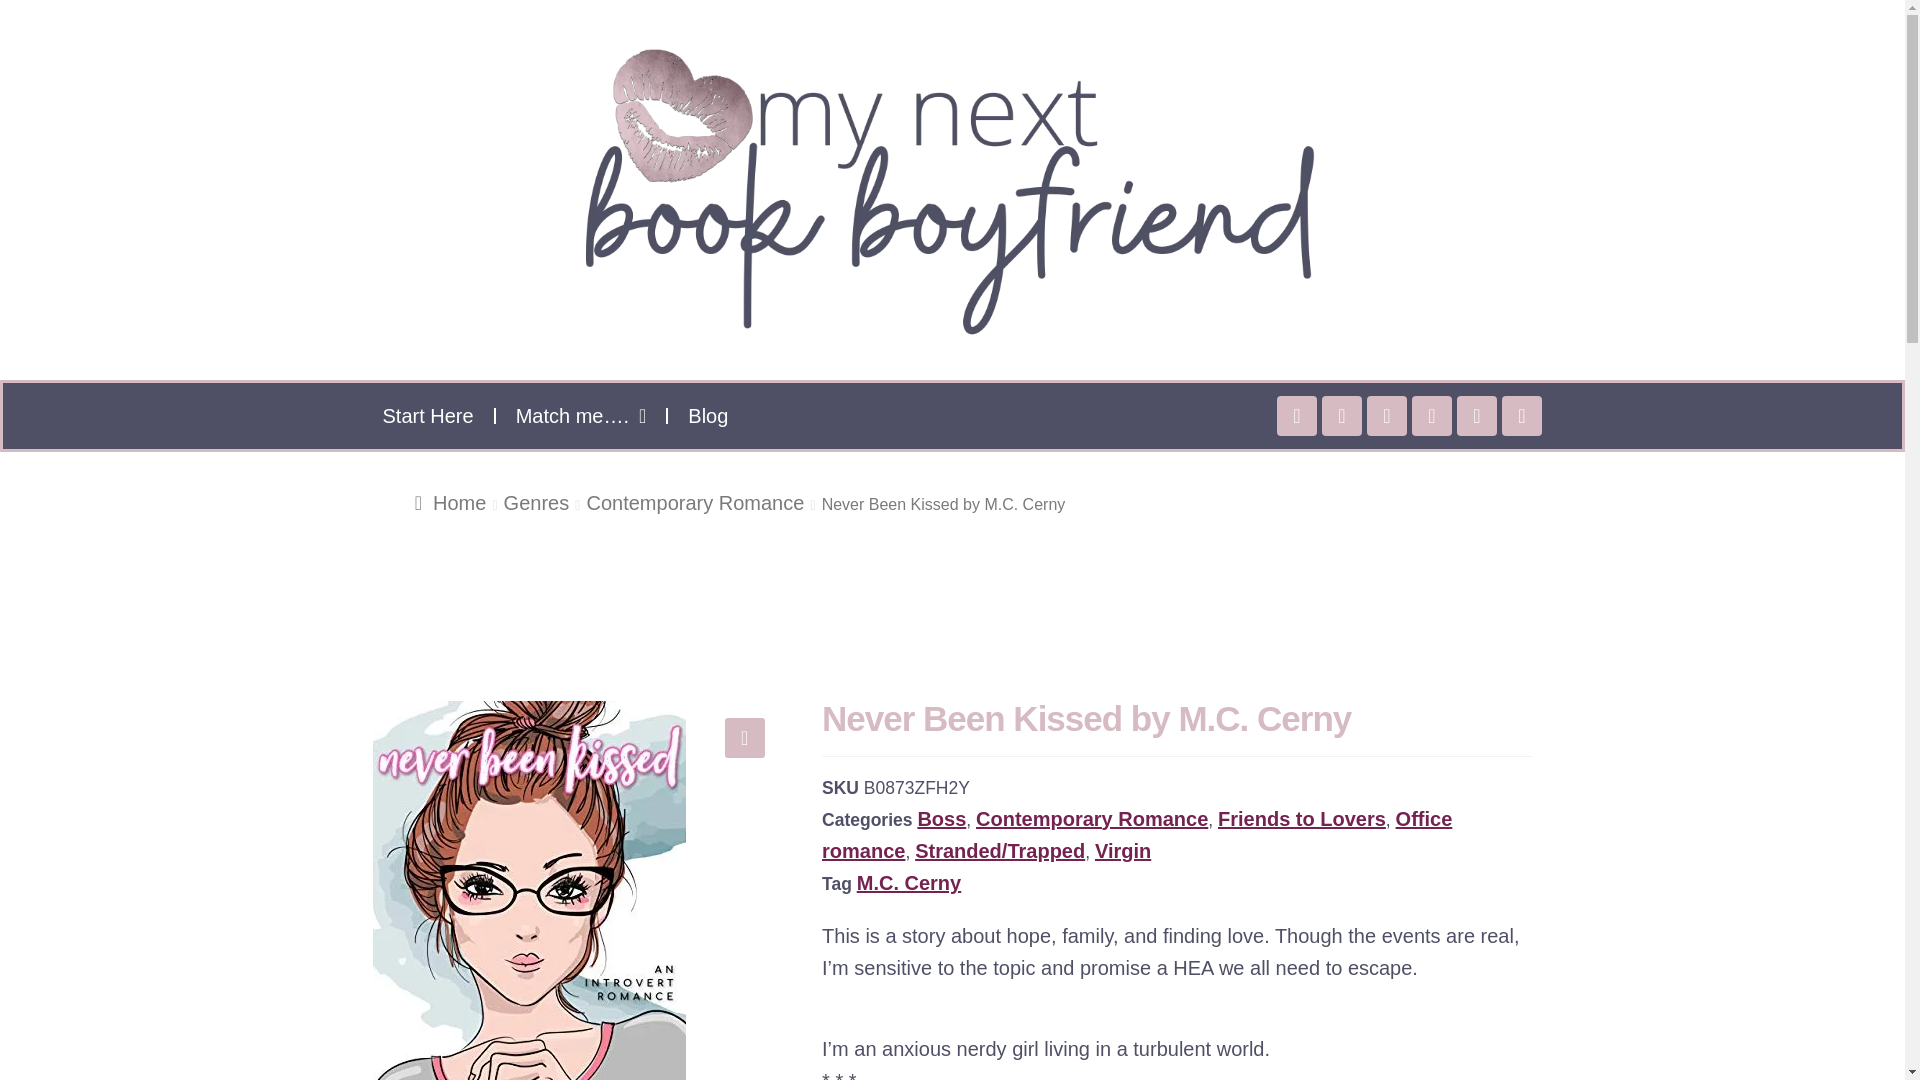 Image resolution: width=1920 pixels, height=1080 pixels. I want to click on Contemporary Romance, so click(694, 503).